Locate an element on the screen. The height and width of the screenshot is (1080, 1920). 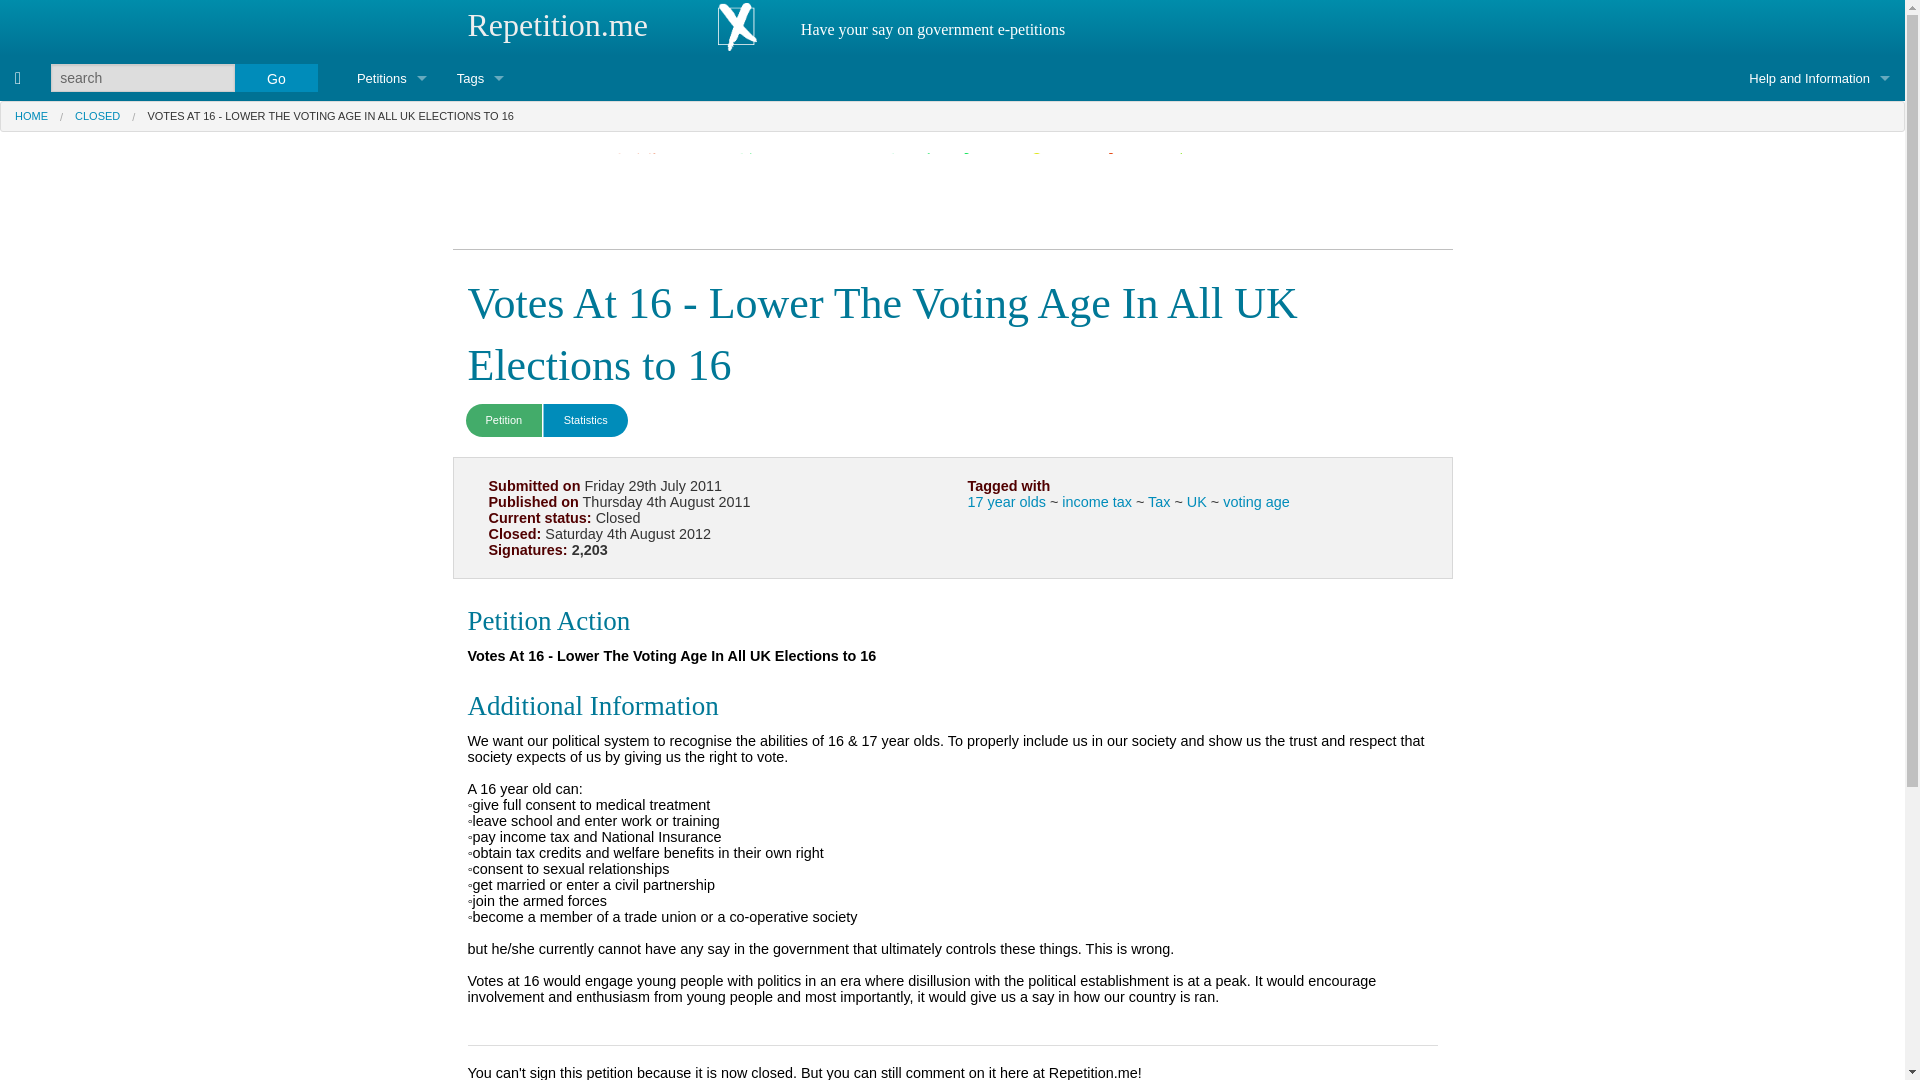
Government response is located at coordinates (391, 303).